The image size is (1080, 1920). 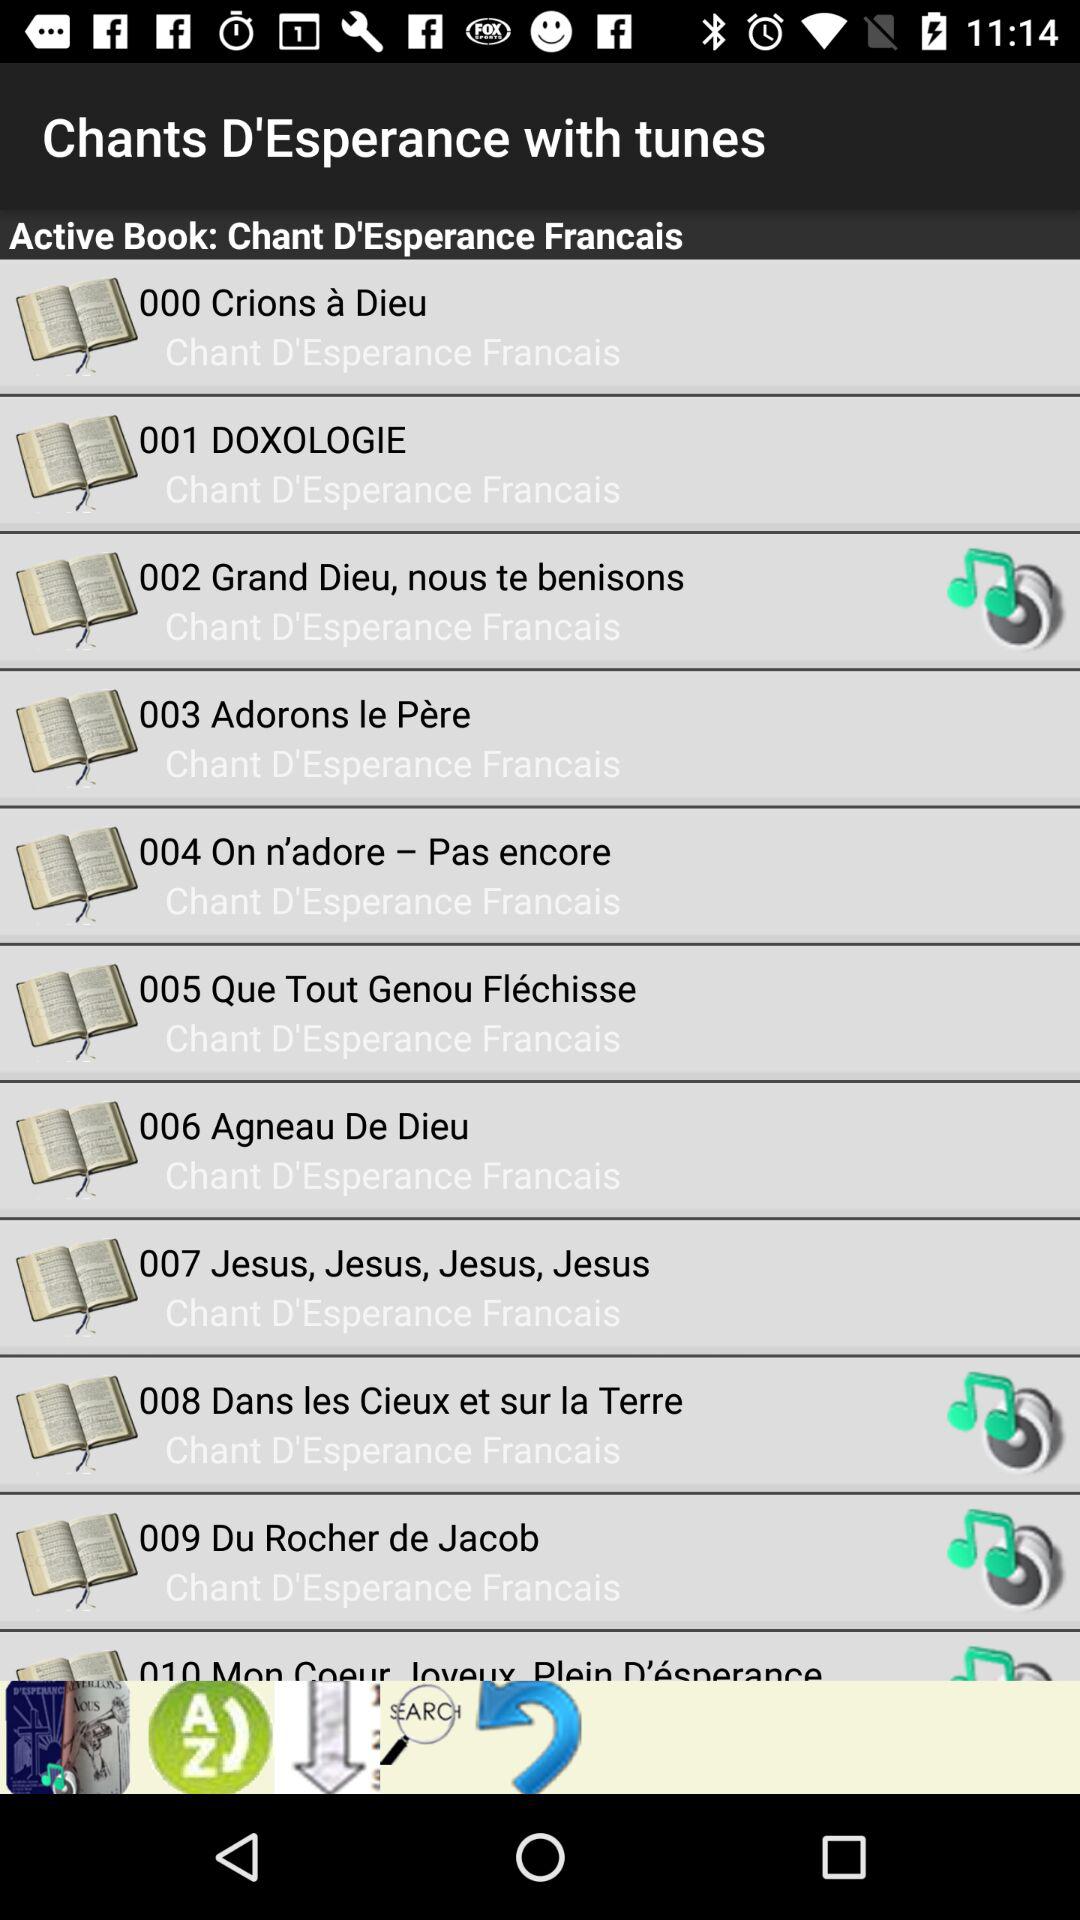 I want to click on go back, so click(x=534, y=1737).